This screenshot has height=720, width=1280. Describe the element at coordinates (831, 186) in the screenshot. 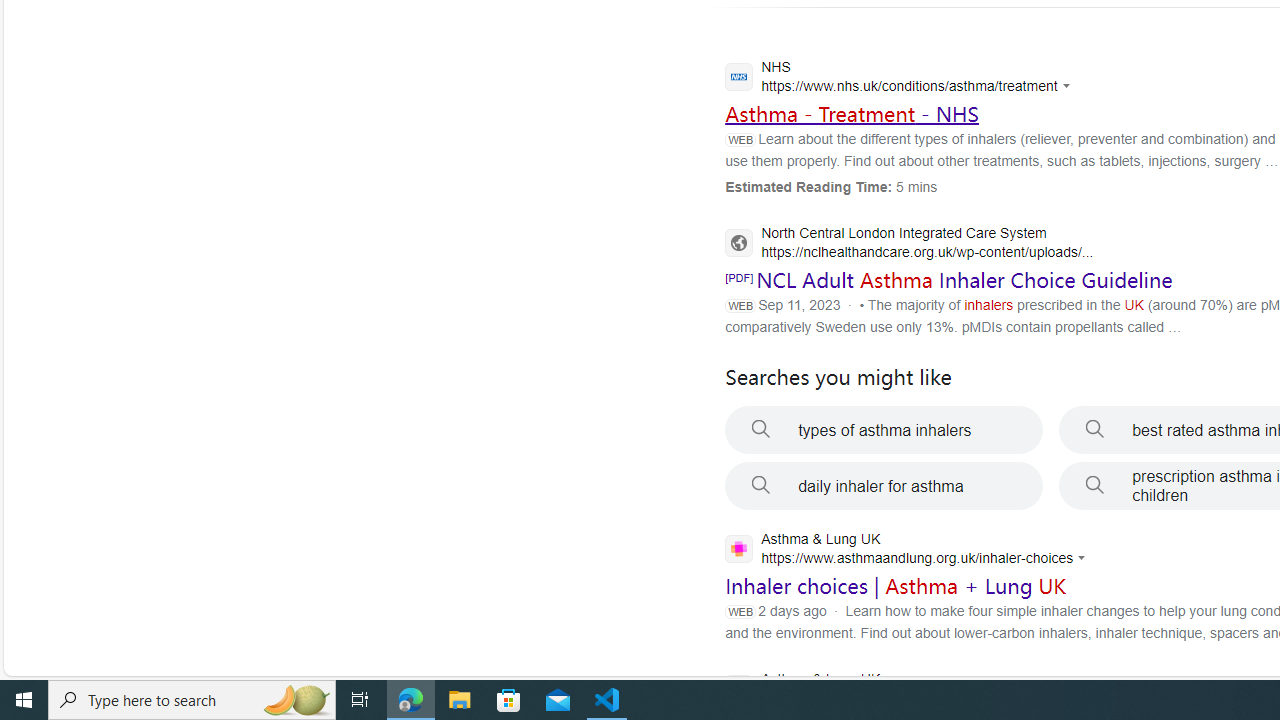

I see `Estimated Reading Time: 5 mins` at that location.